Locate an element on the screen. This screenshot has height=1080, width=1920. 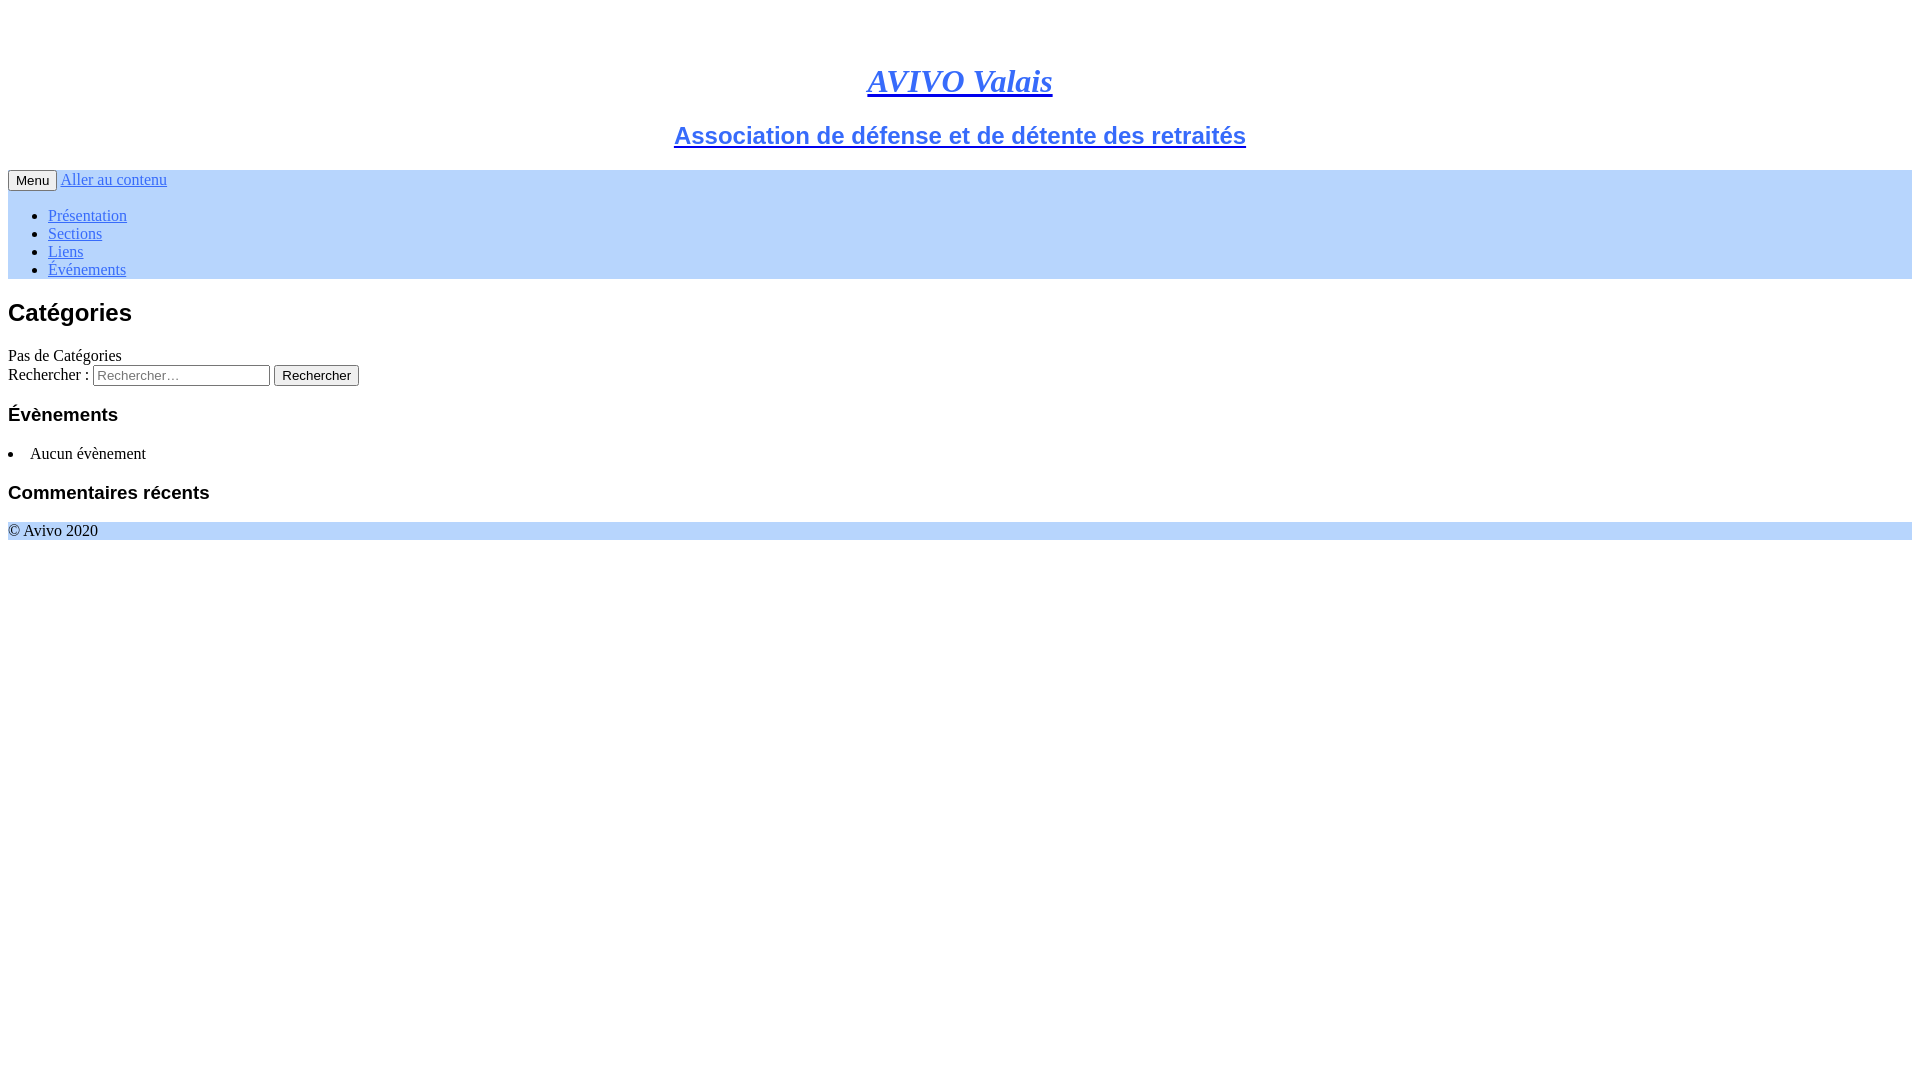
Liens is located at coordinates (66, 252).